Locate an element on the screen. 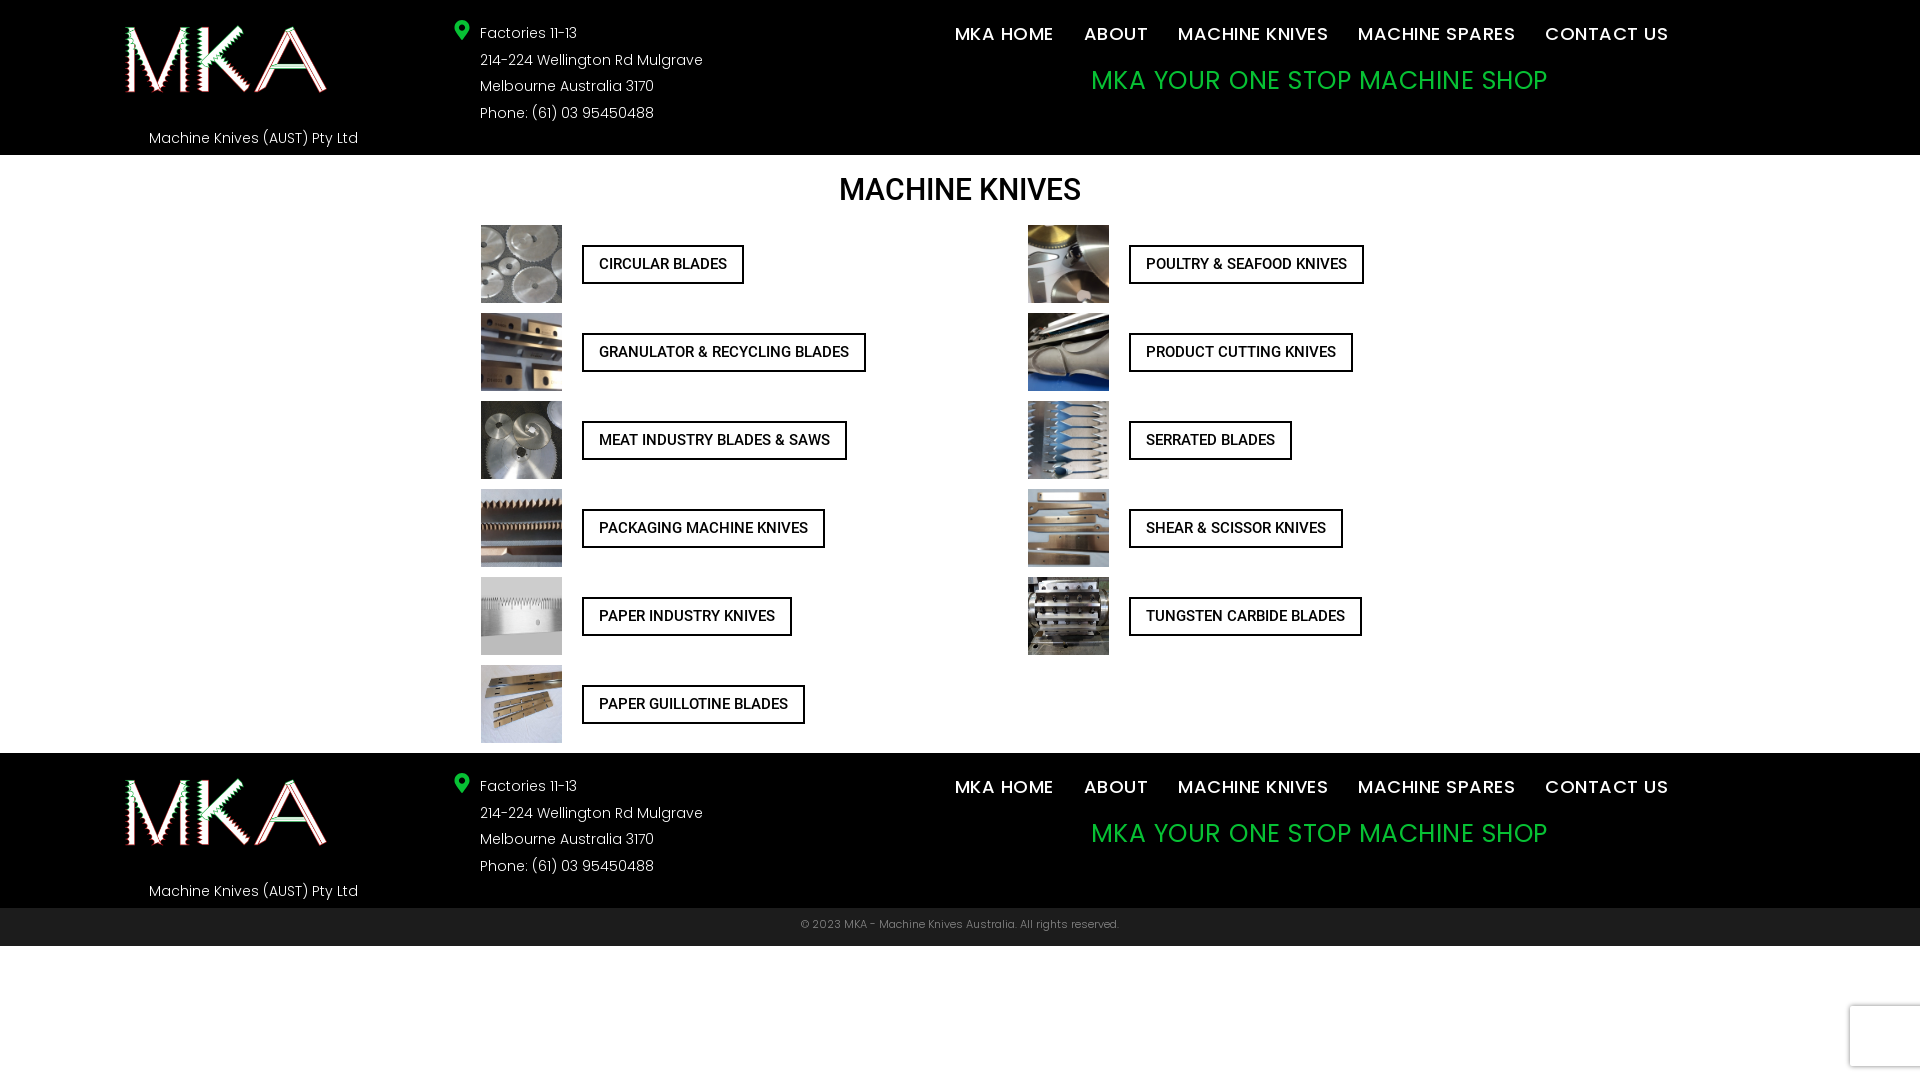  MACHINE SPARES is located at coordinates (1436, 787).